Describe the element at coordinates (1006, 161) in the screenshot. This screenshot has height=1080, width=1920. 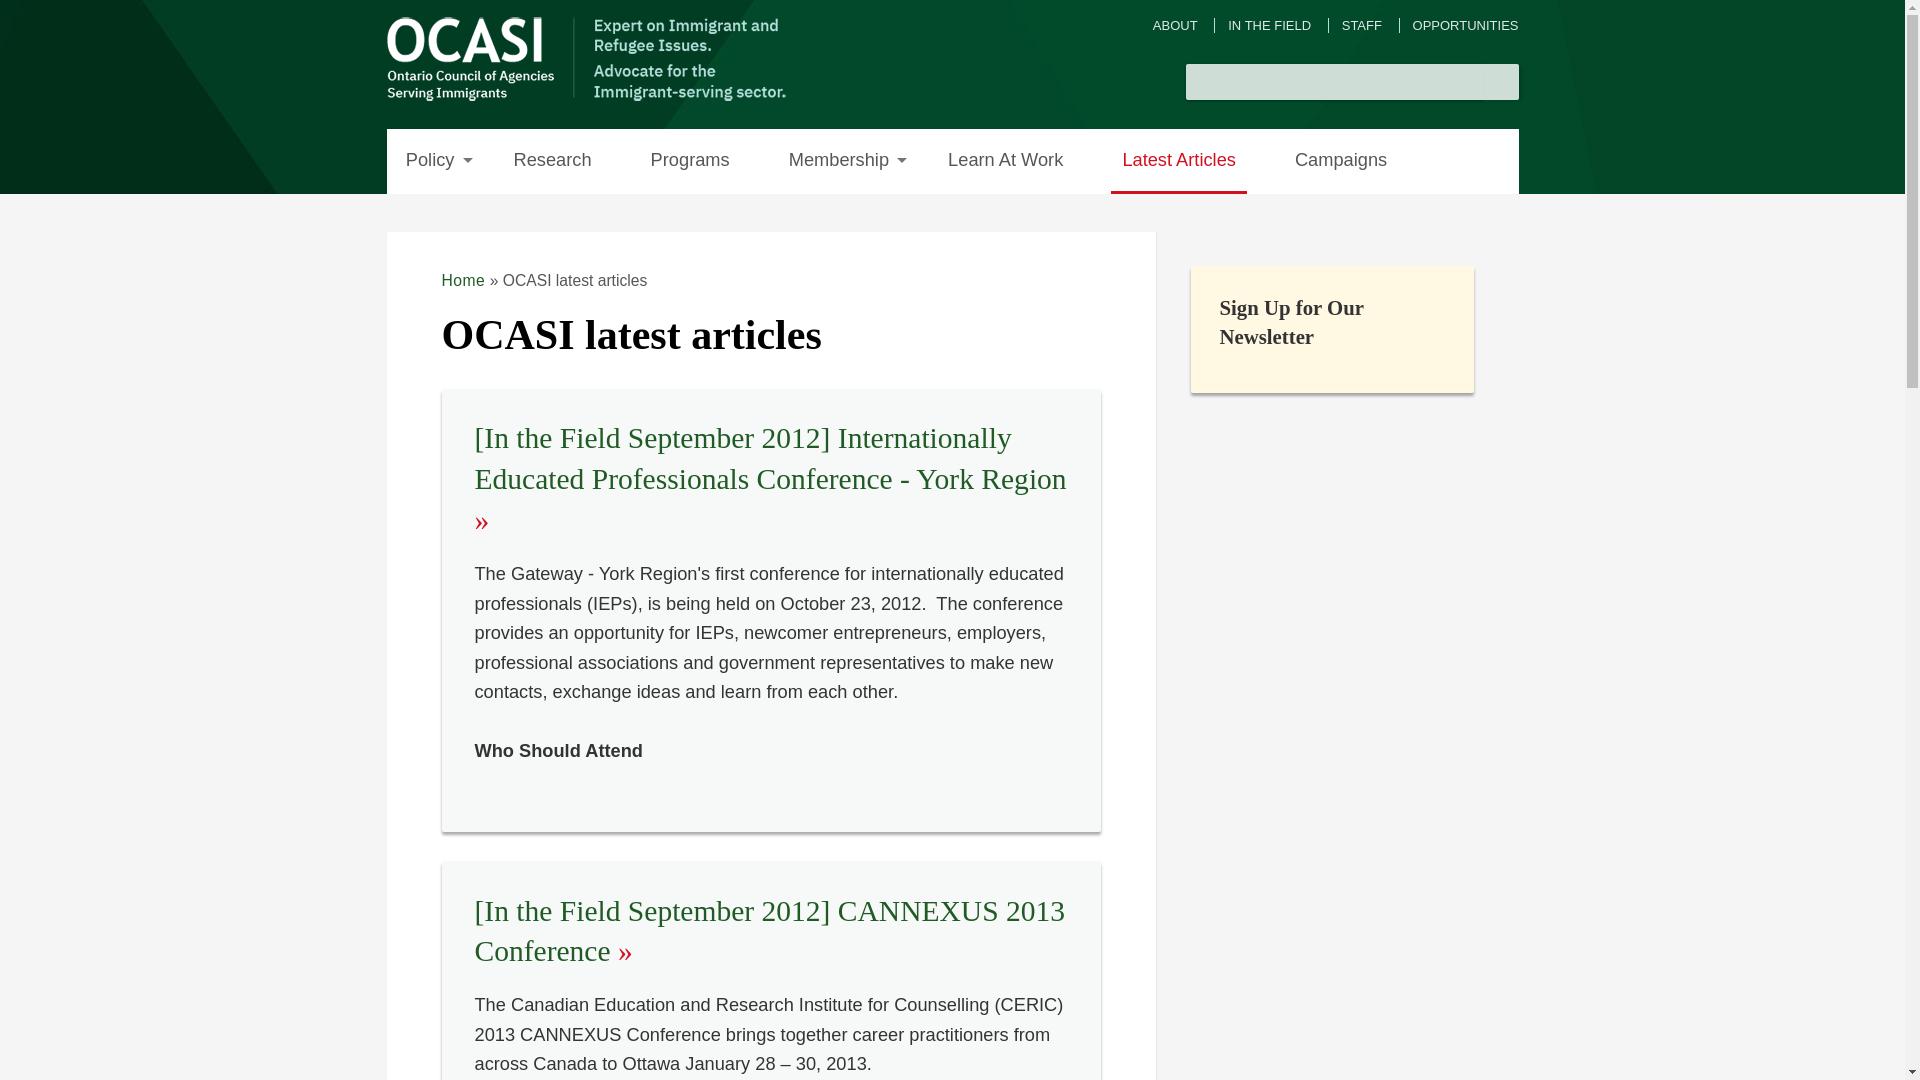
I see `Learn At Work` at that location.